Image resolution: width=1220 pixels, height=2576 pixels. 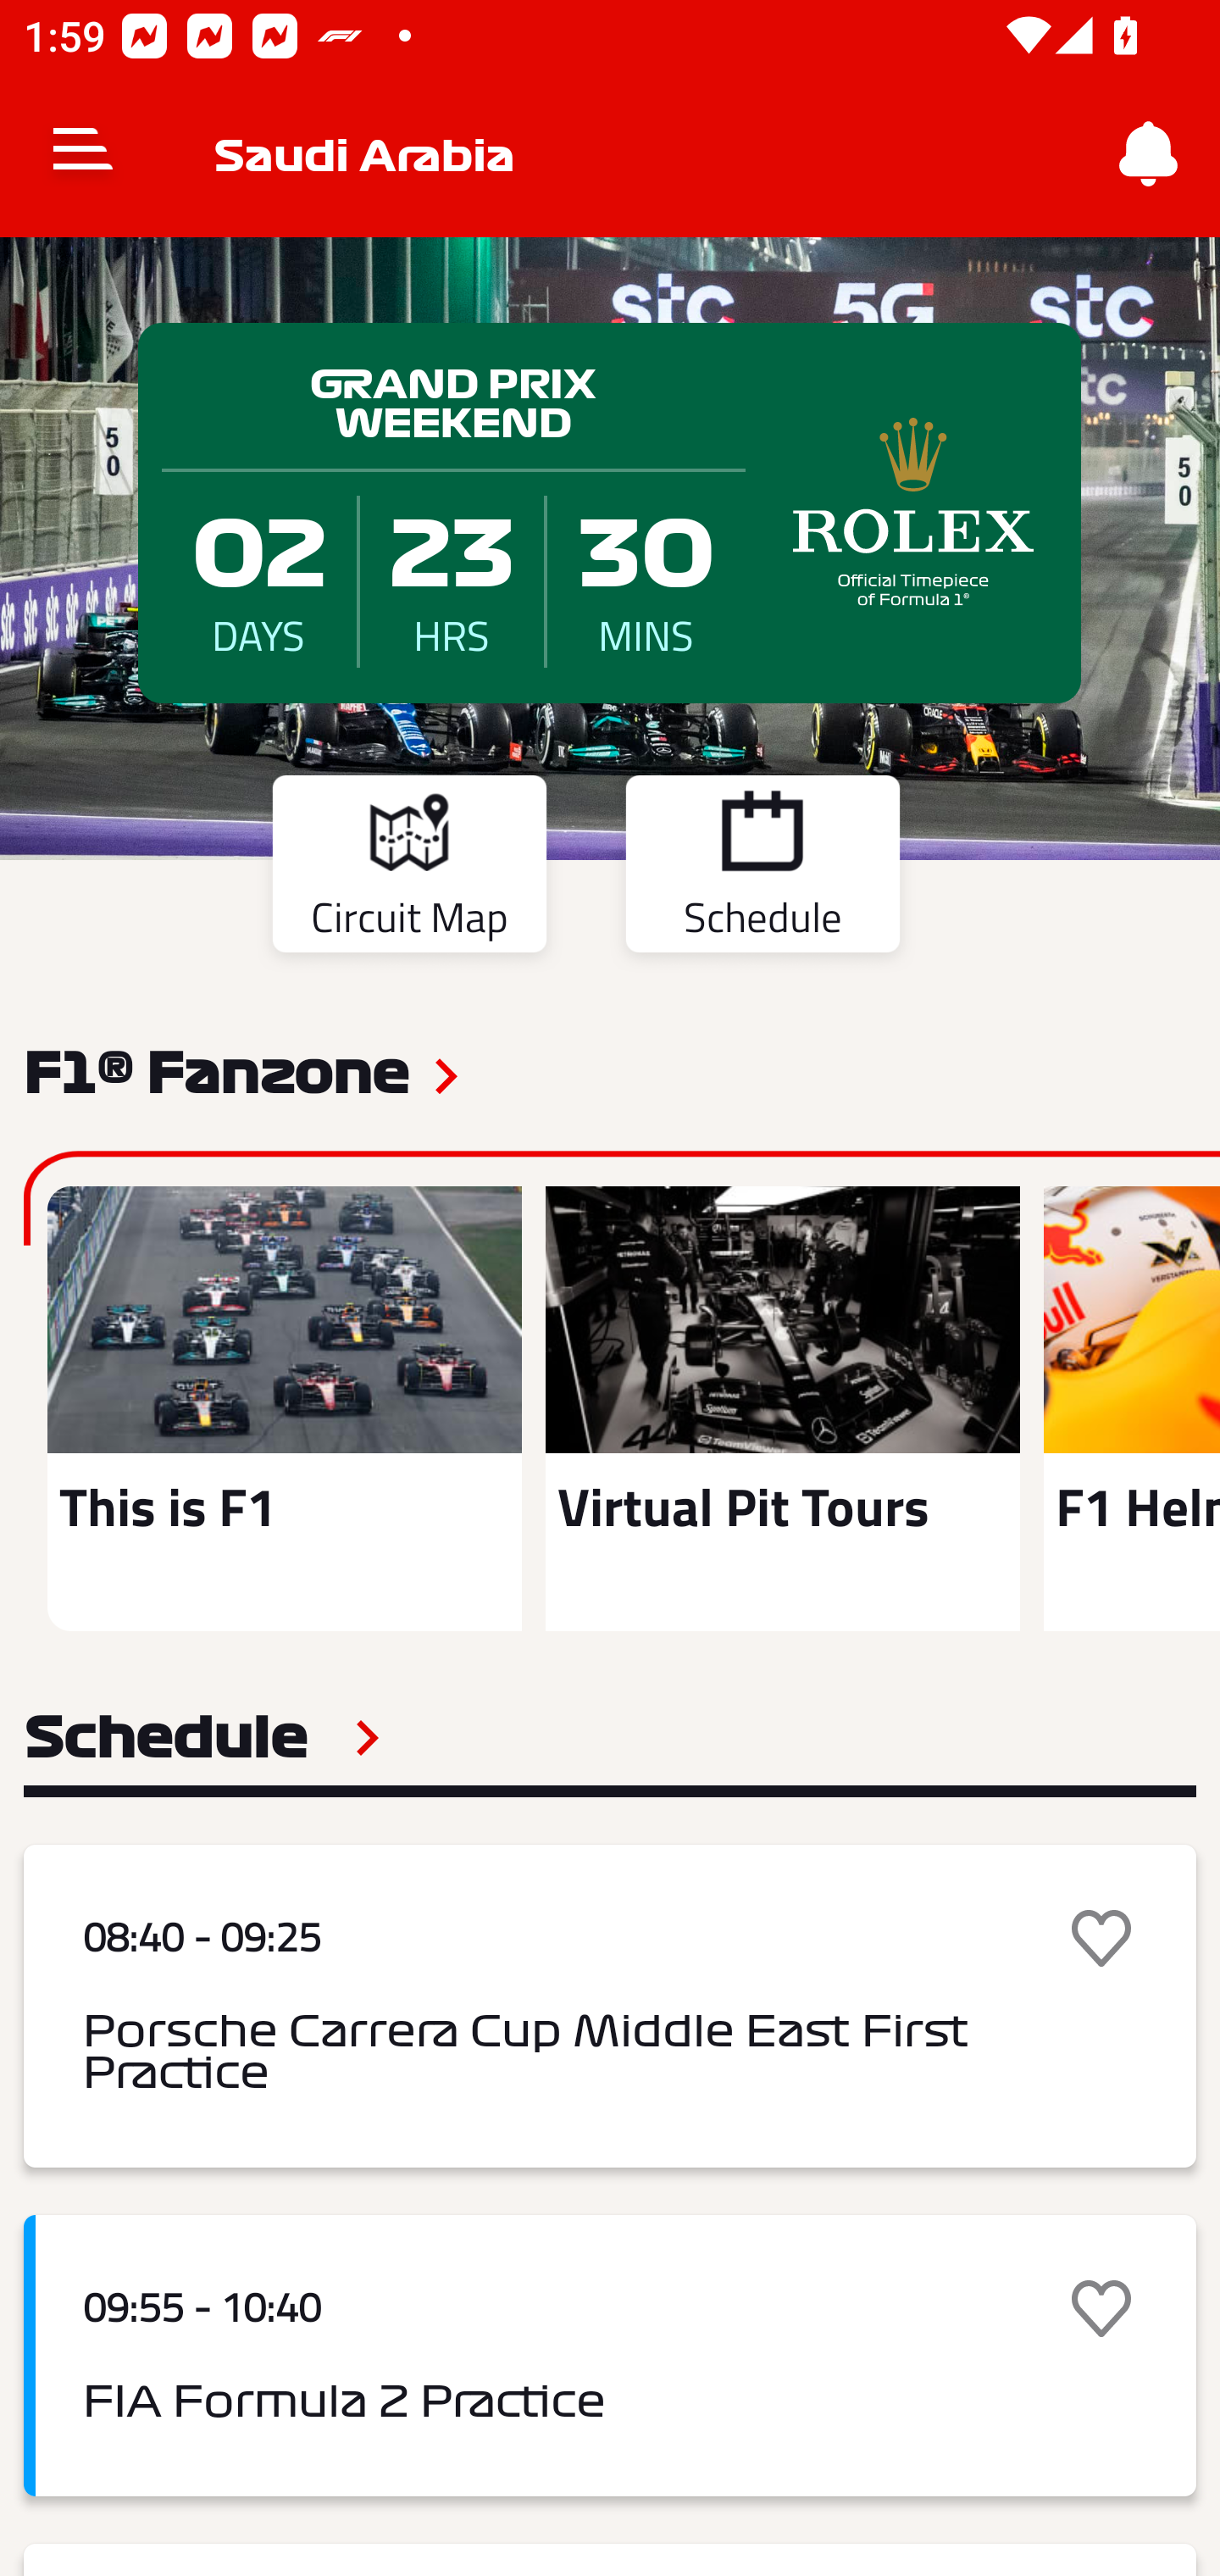 What do you see at coordinates (1149, 154) in the screenshot?
I see `Notifications` at bounding box center [1149, 154].